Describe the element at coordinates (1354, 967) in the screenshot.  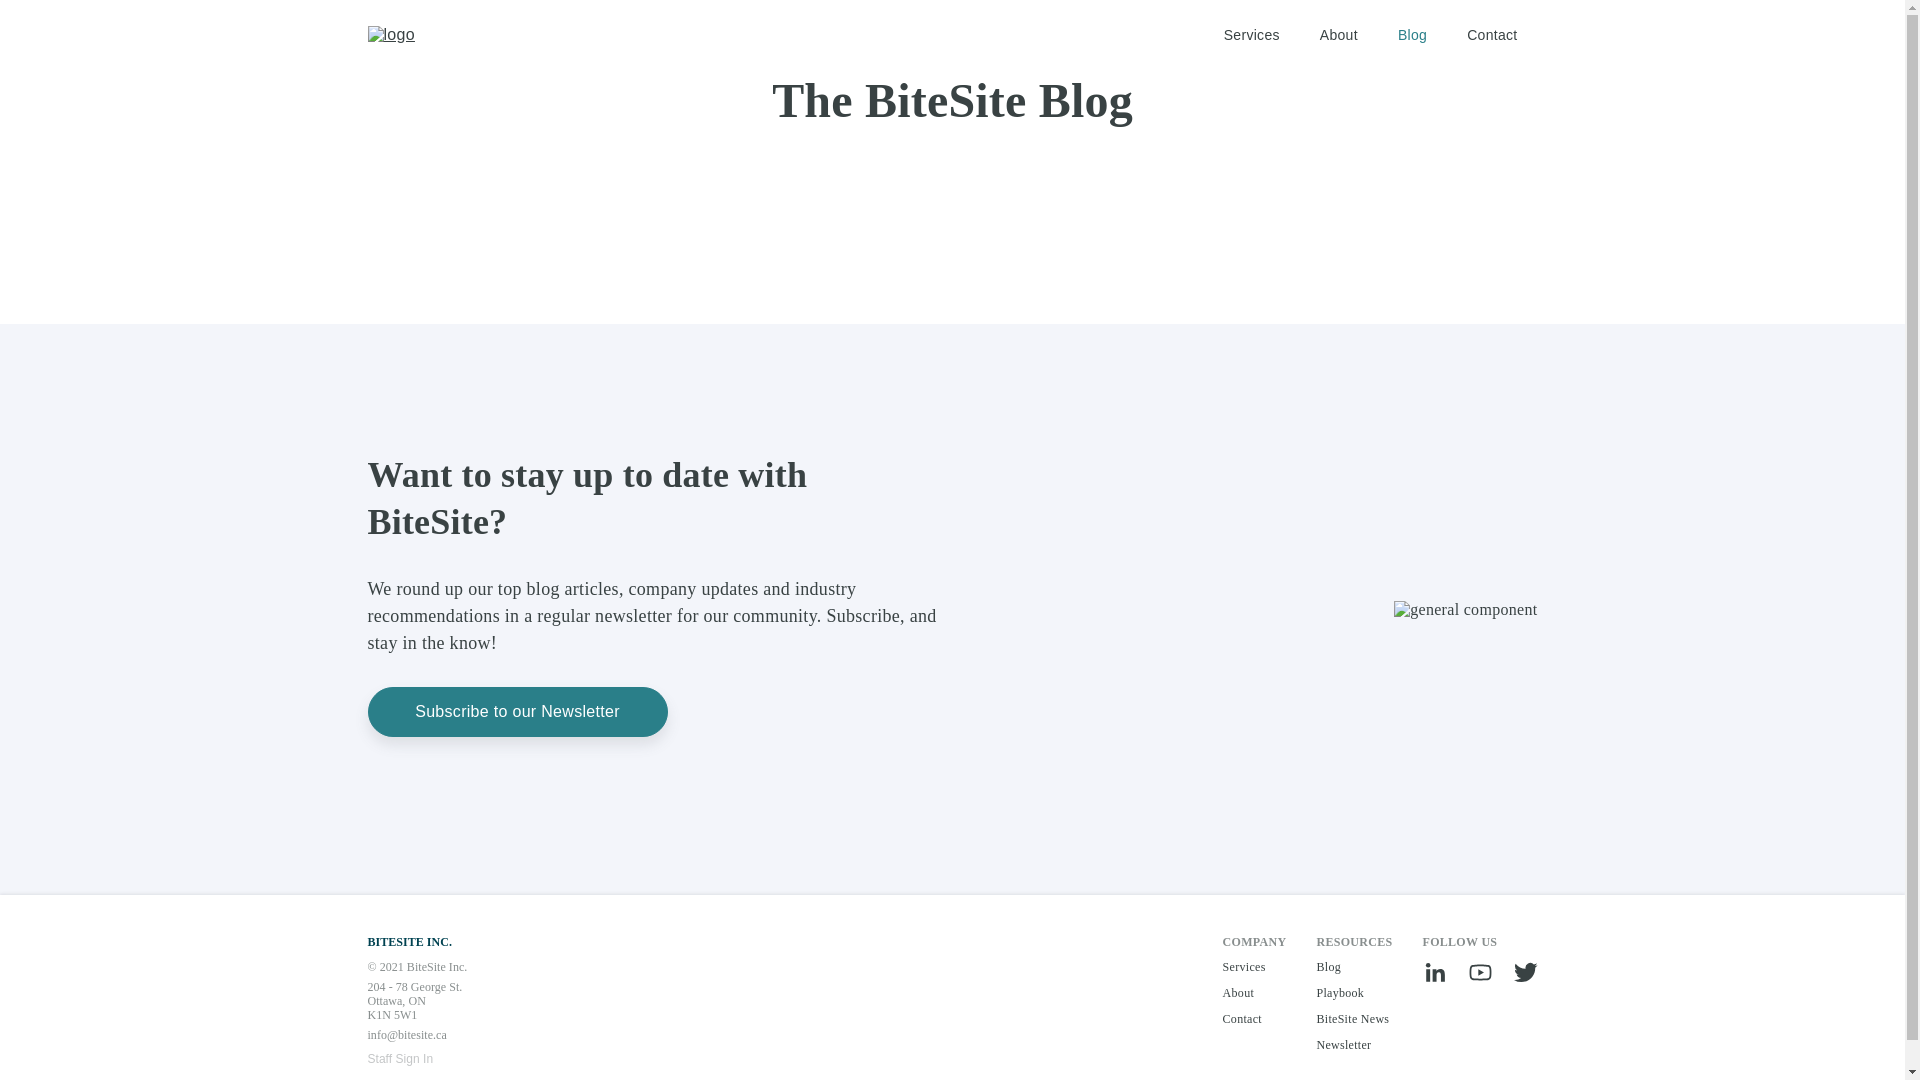
I see `Blog` at that location.